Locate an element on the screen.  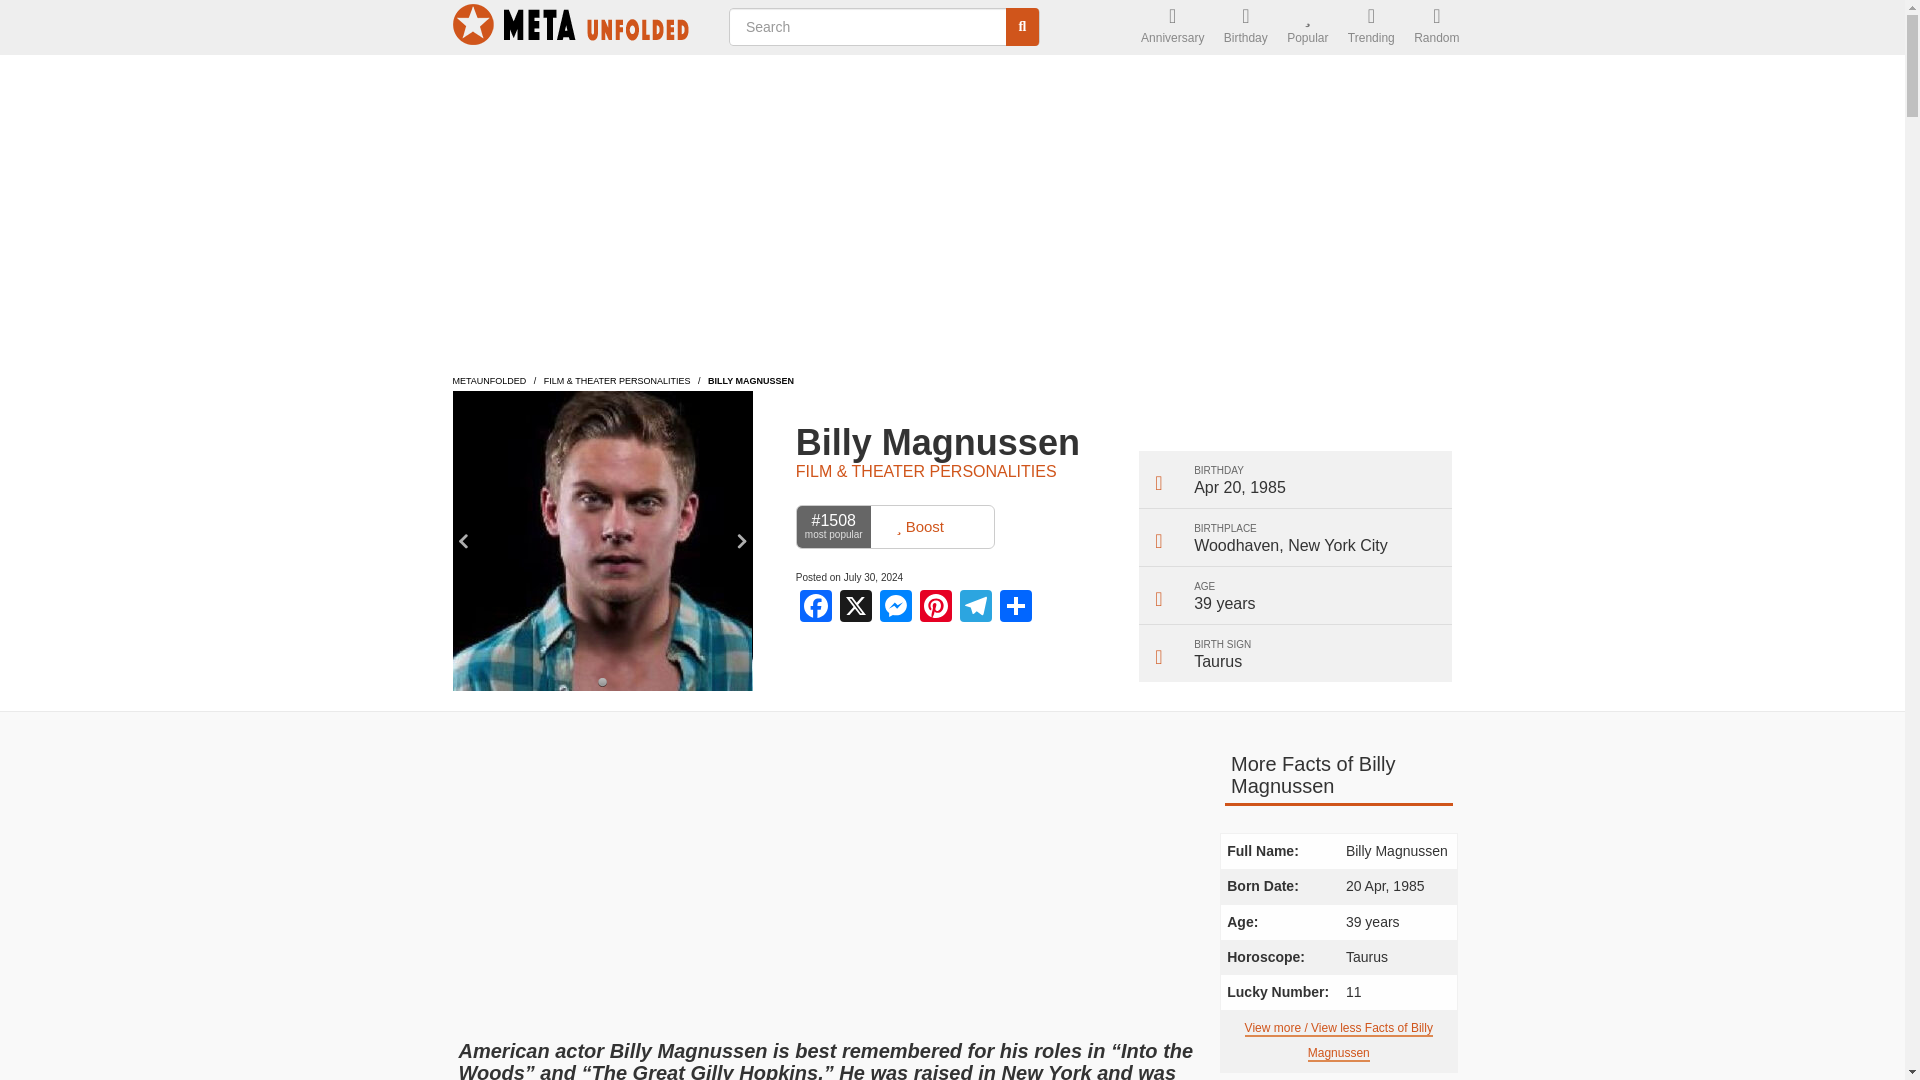
Pinterest is located at coordinates (936, 608).